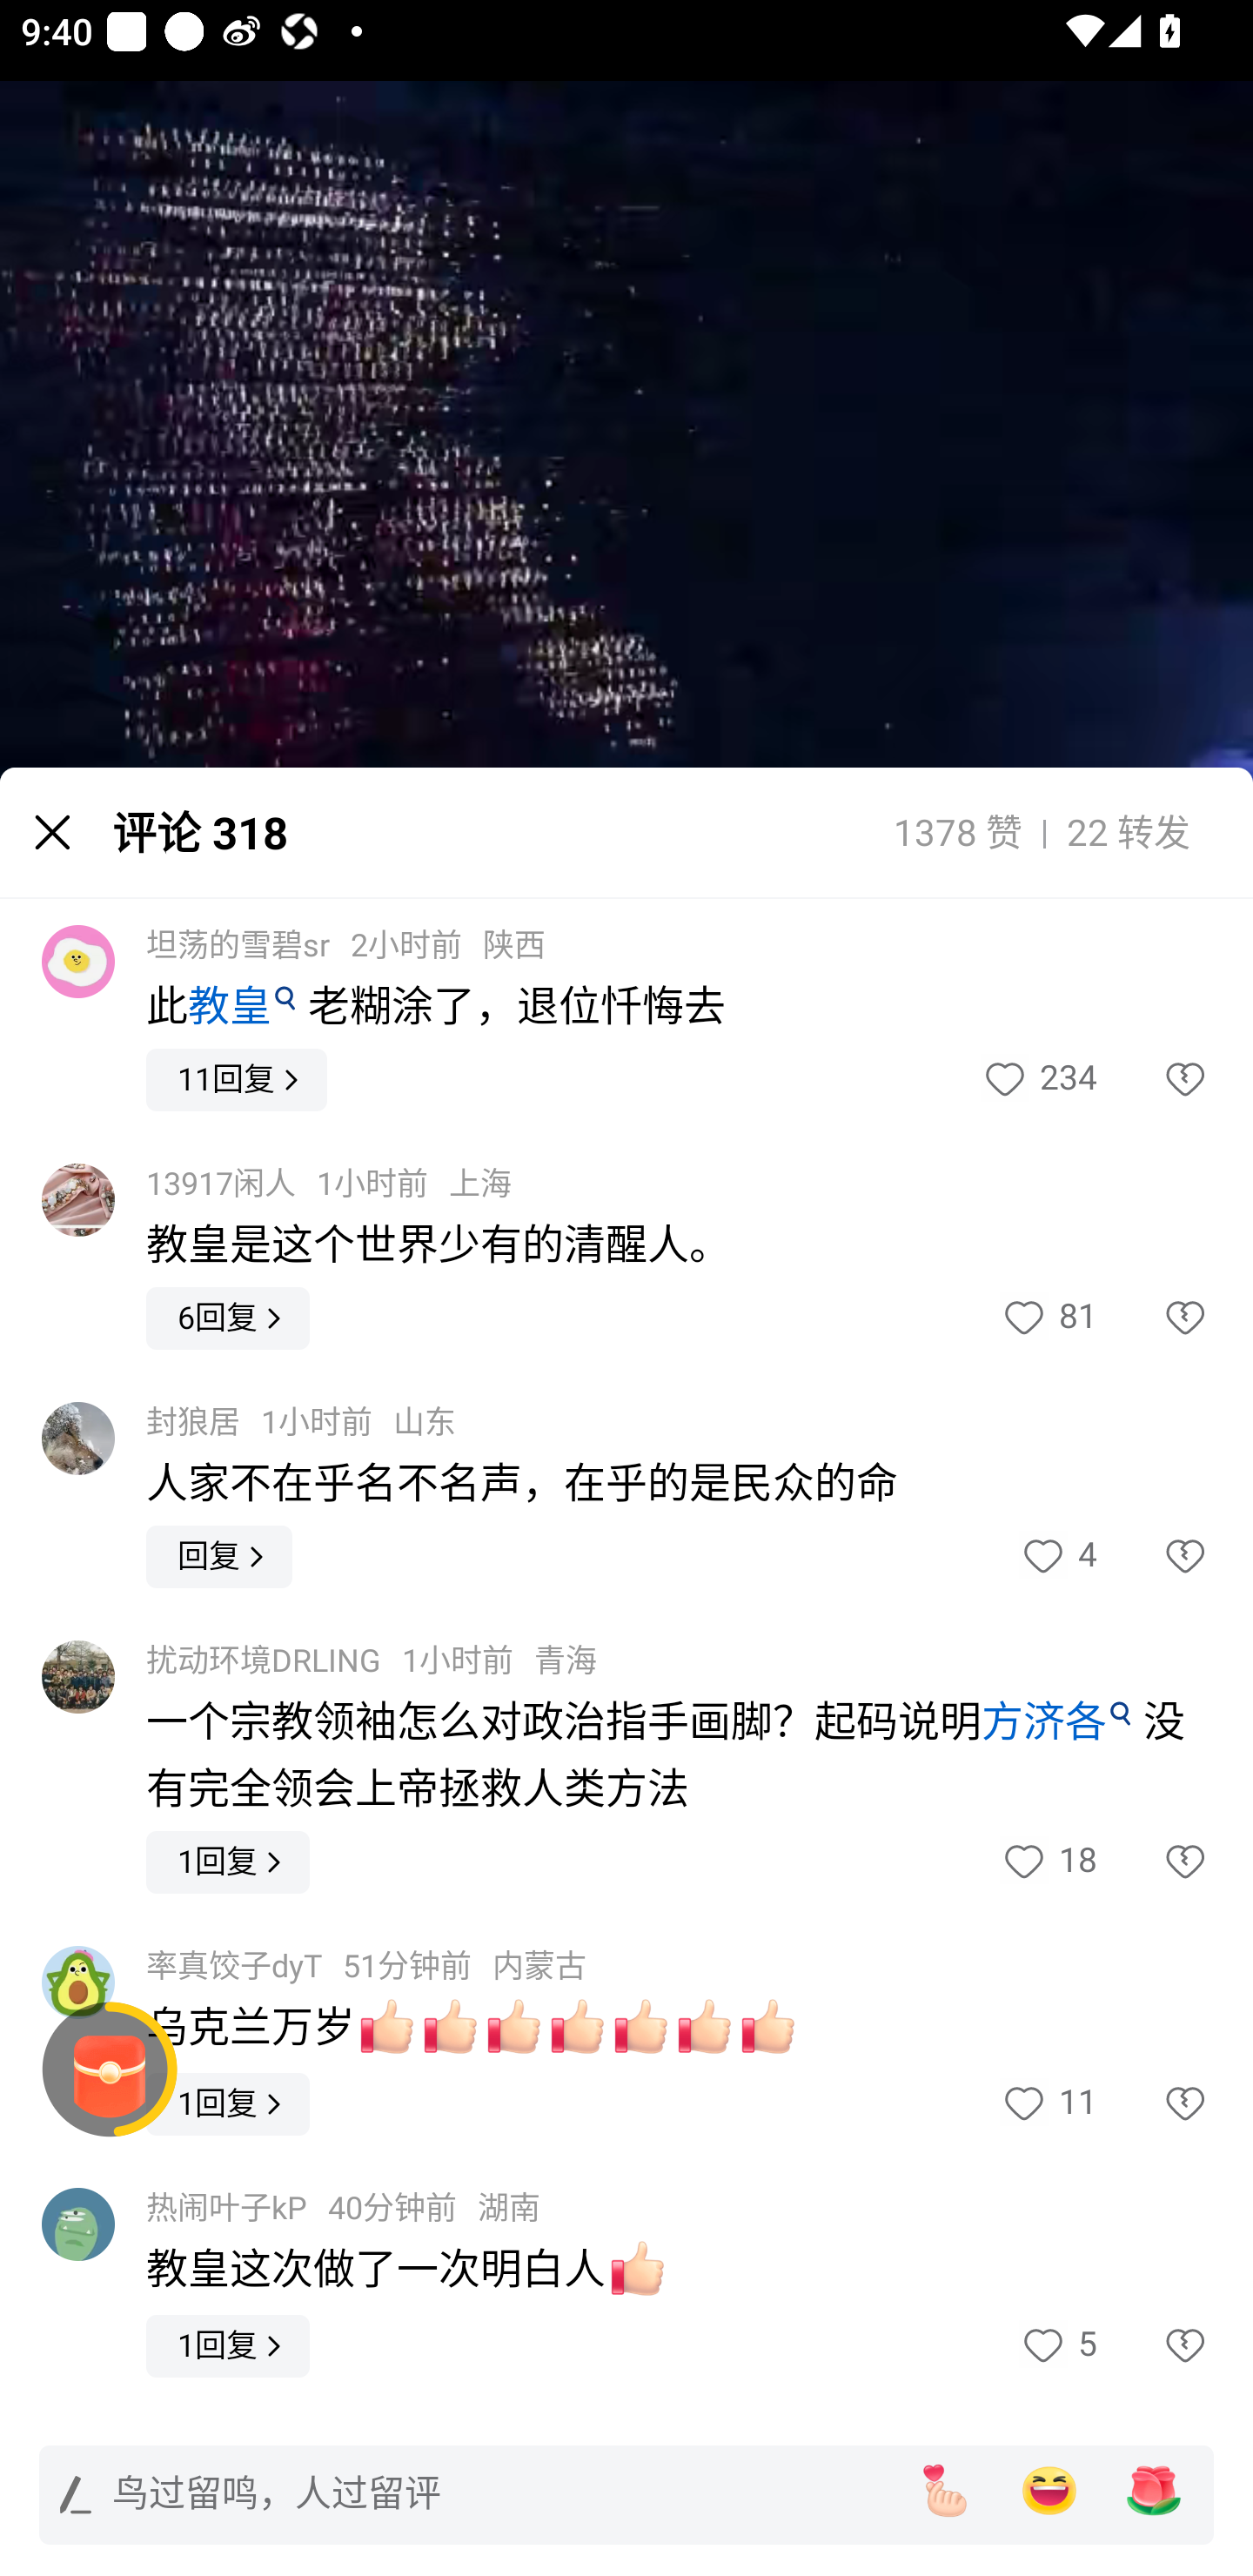  Describe the element at coordinates (1154, 1557) in the screenshot. I see `踩` at that location.